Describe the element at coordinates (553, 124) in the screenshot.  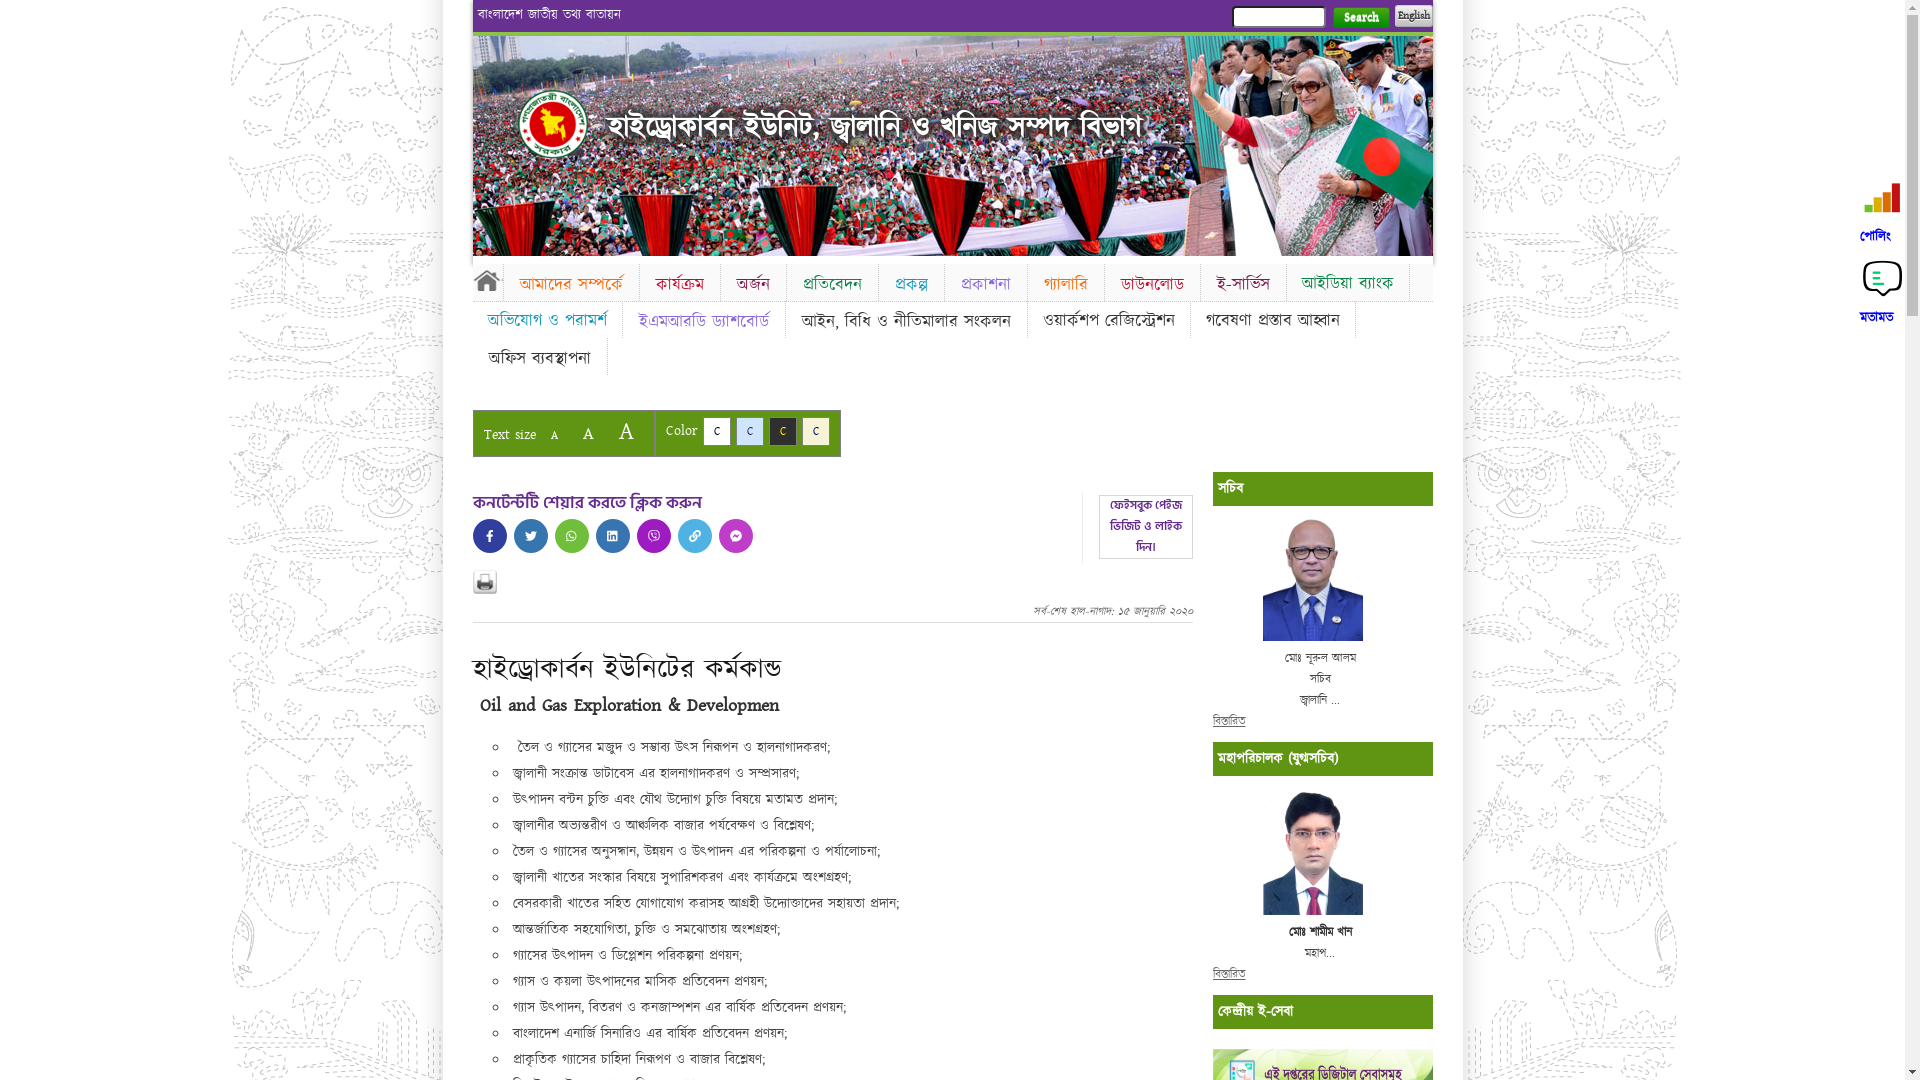
I see `Home` at that location.